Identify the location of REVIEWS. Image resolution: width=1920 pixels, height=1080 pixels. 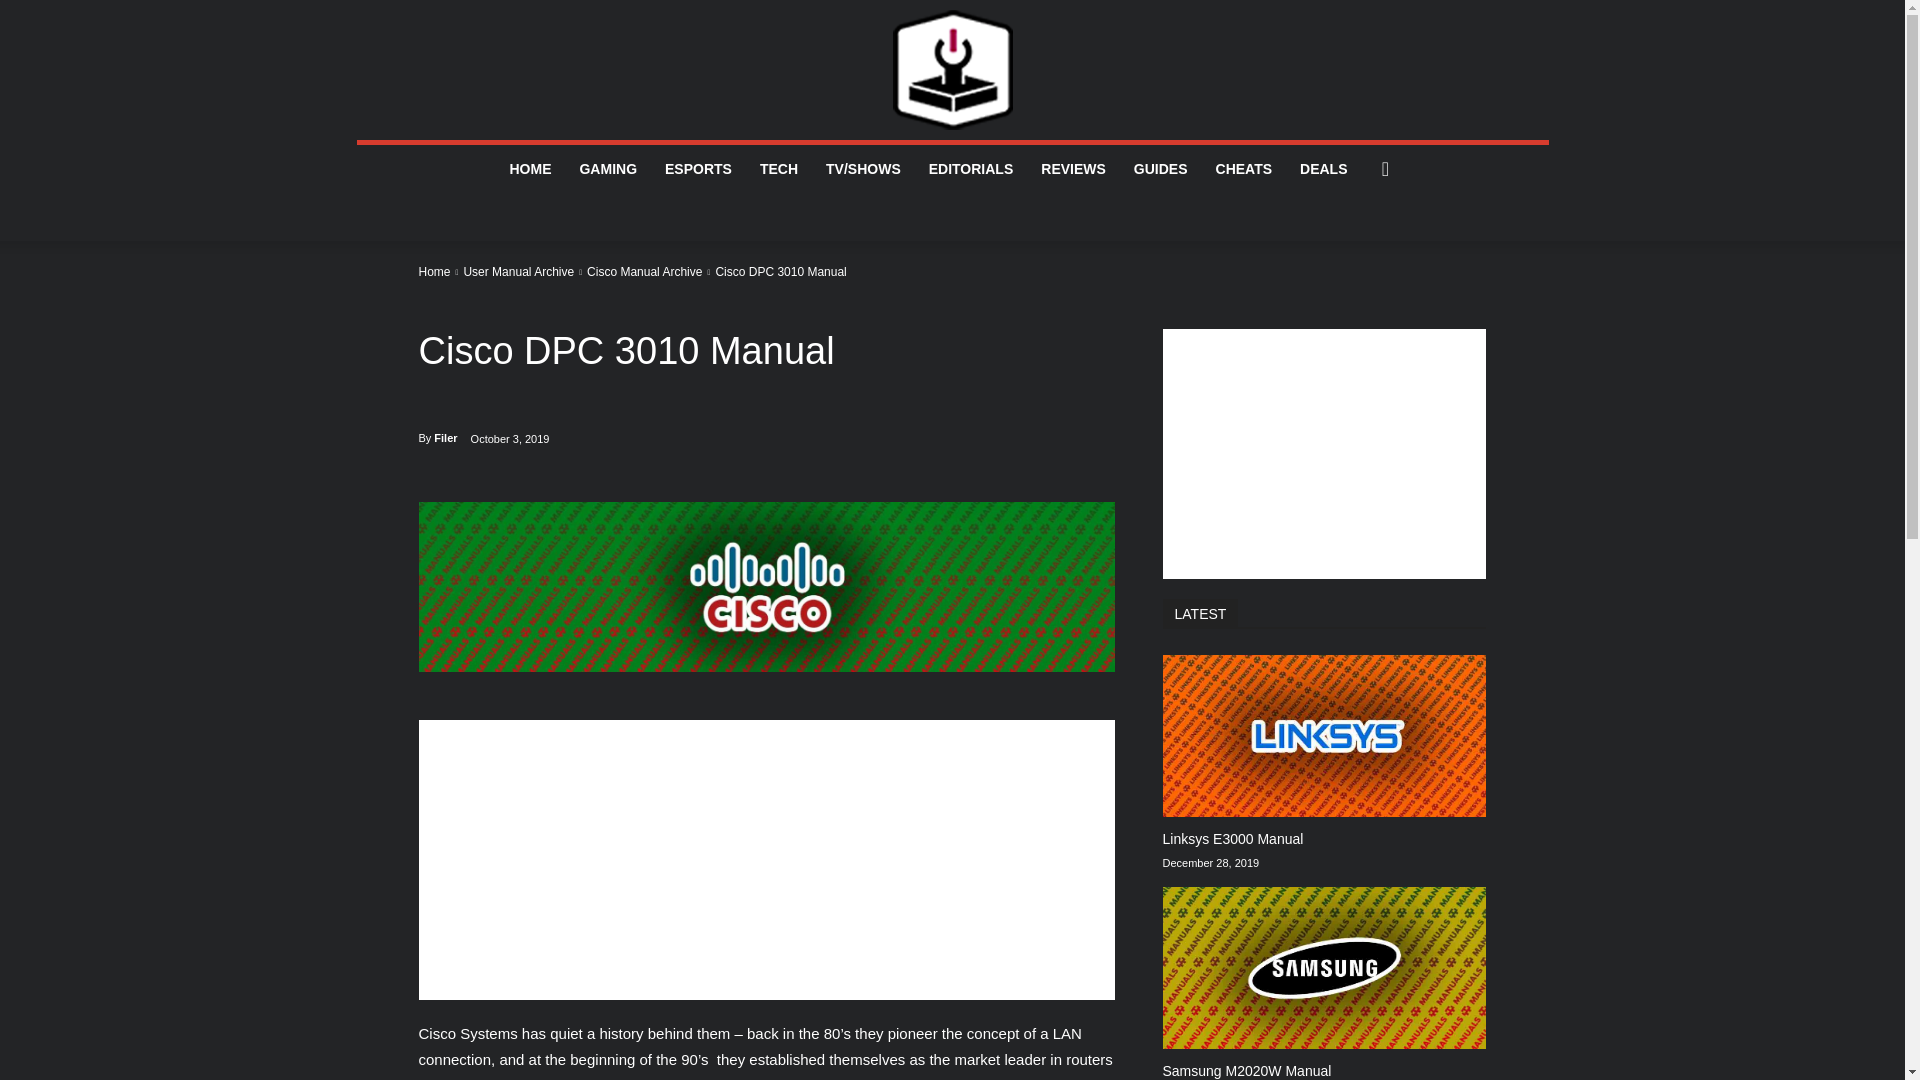
(1073, 168).